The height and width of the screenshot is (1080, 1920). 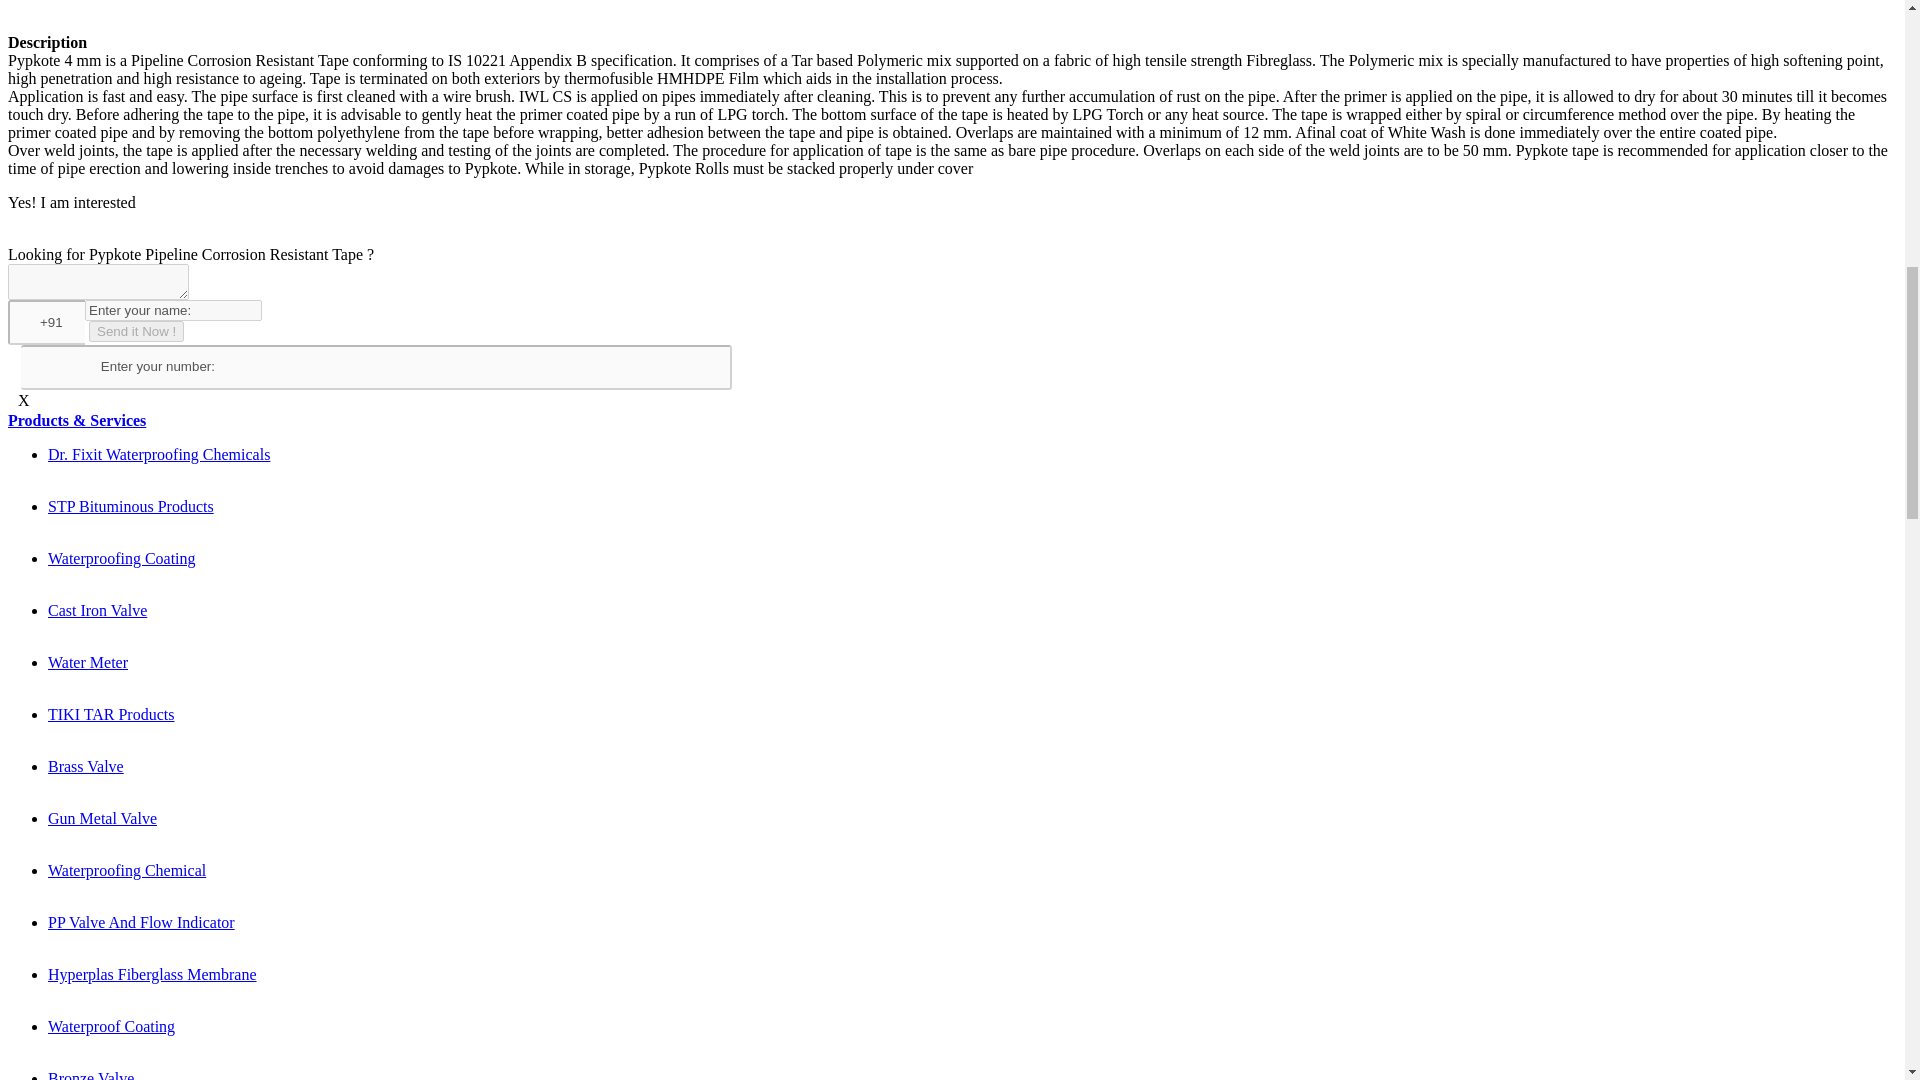 I want to click on Cast Iron Valve, so click(x=98, y=610).